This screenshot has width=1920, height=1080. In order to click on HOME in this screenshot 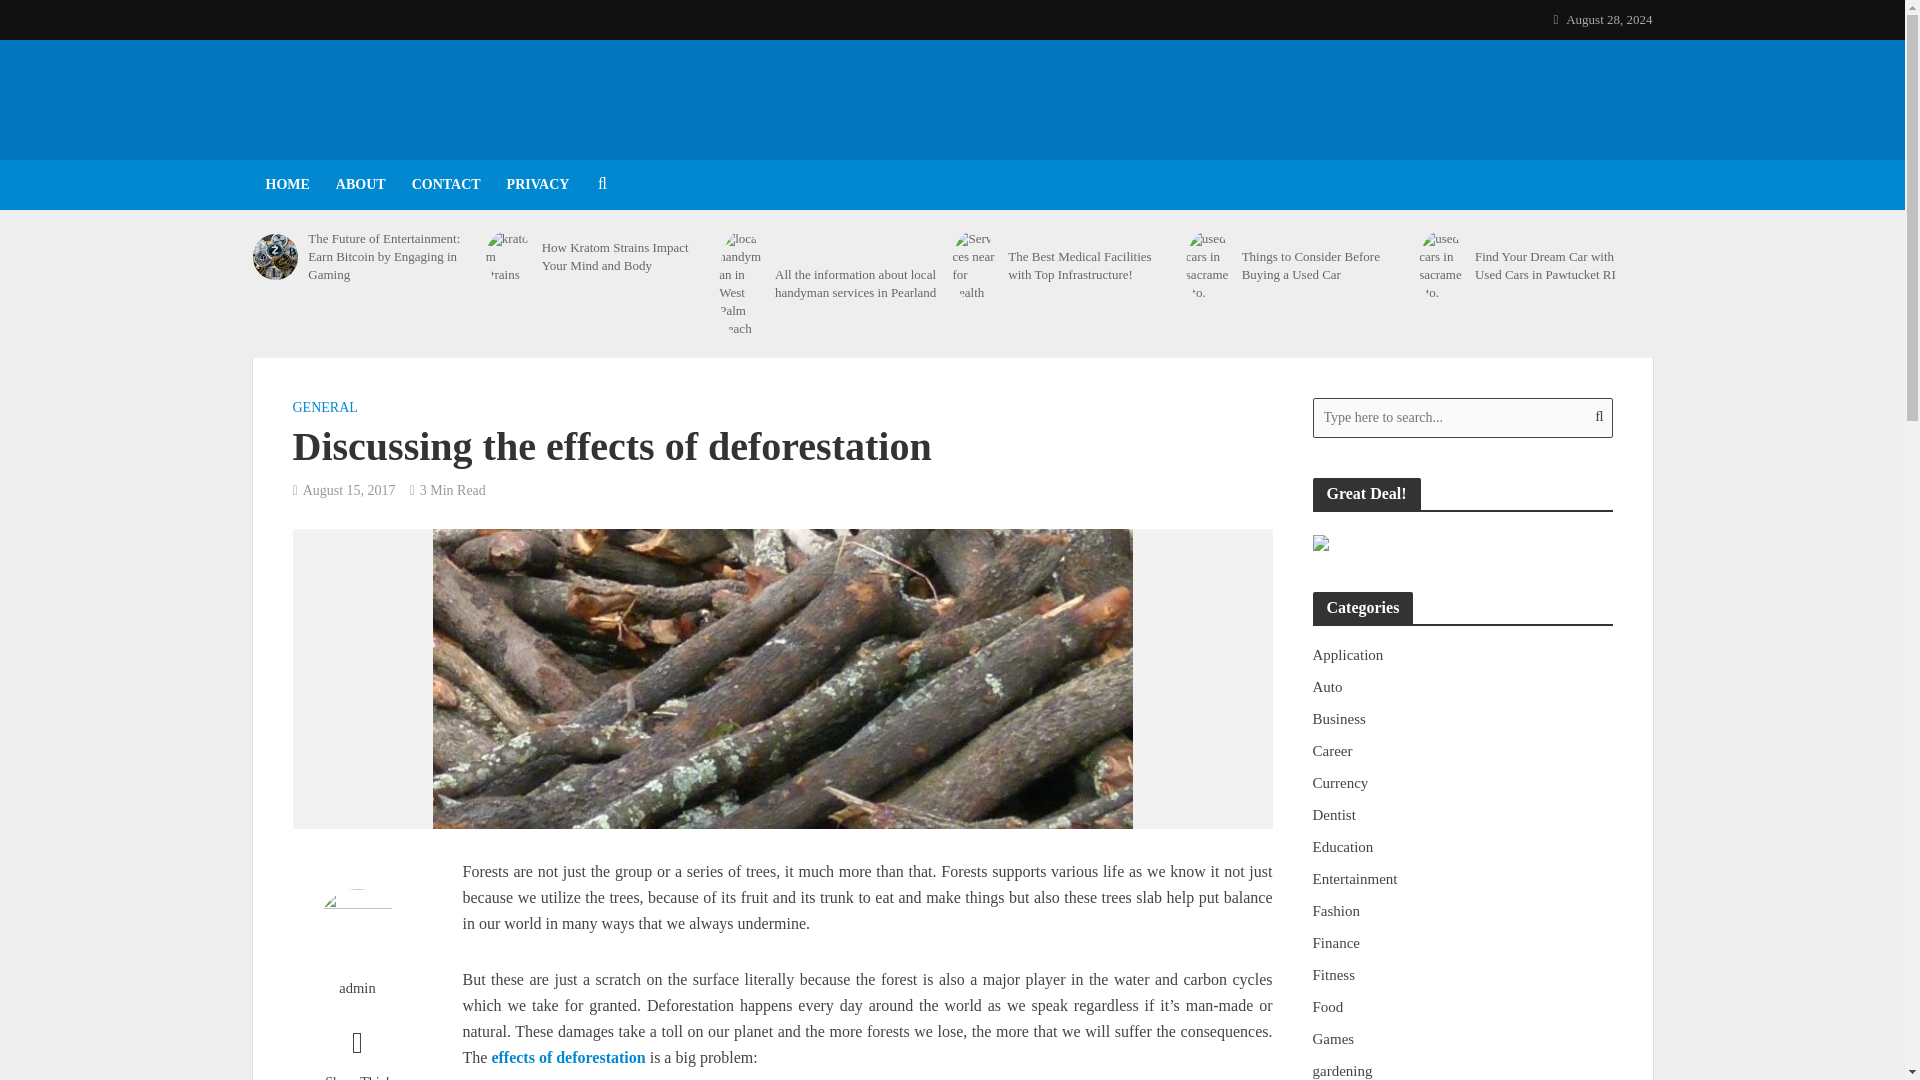, I will do `click(286, 184)`.